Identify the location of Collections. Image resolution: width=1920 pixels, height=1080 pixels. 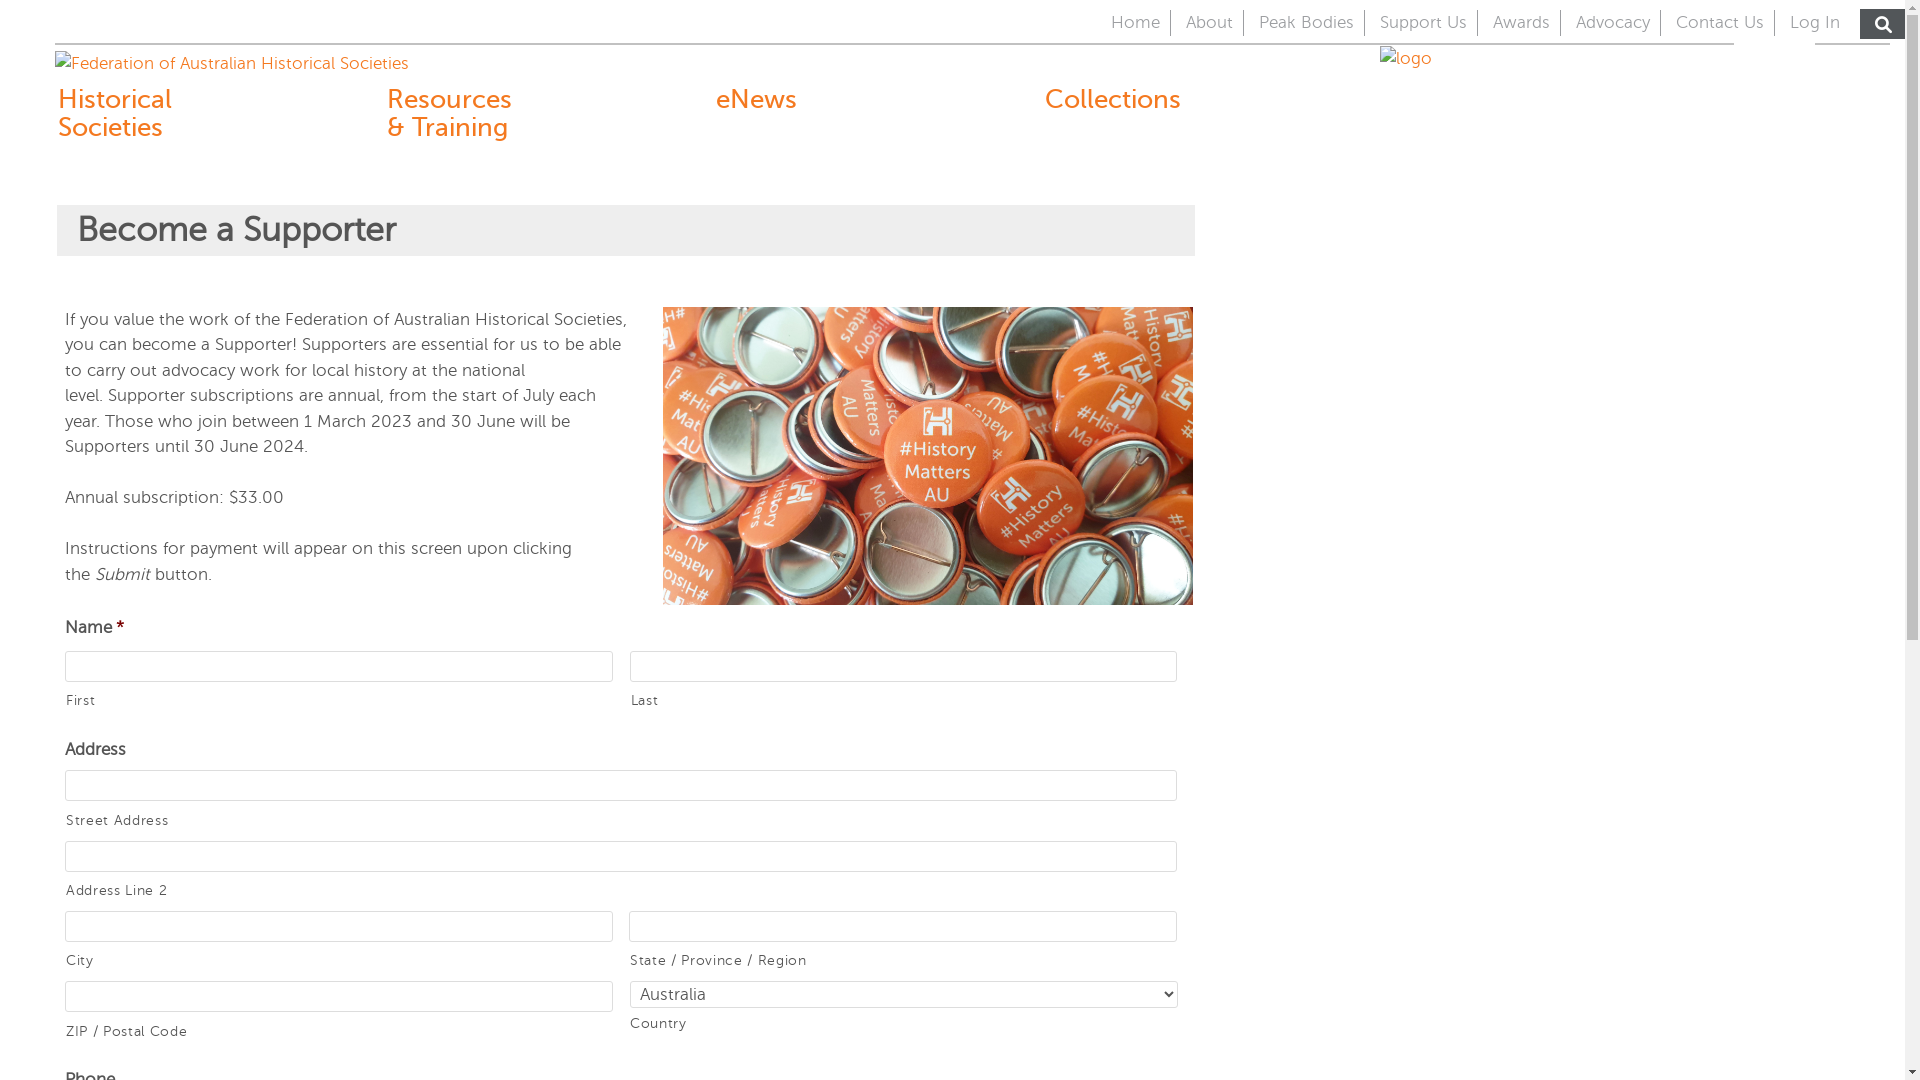
(1112, 99).